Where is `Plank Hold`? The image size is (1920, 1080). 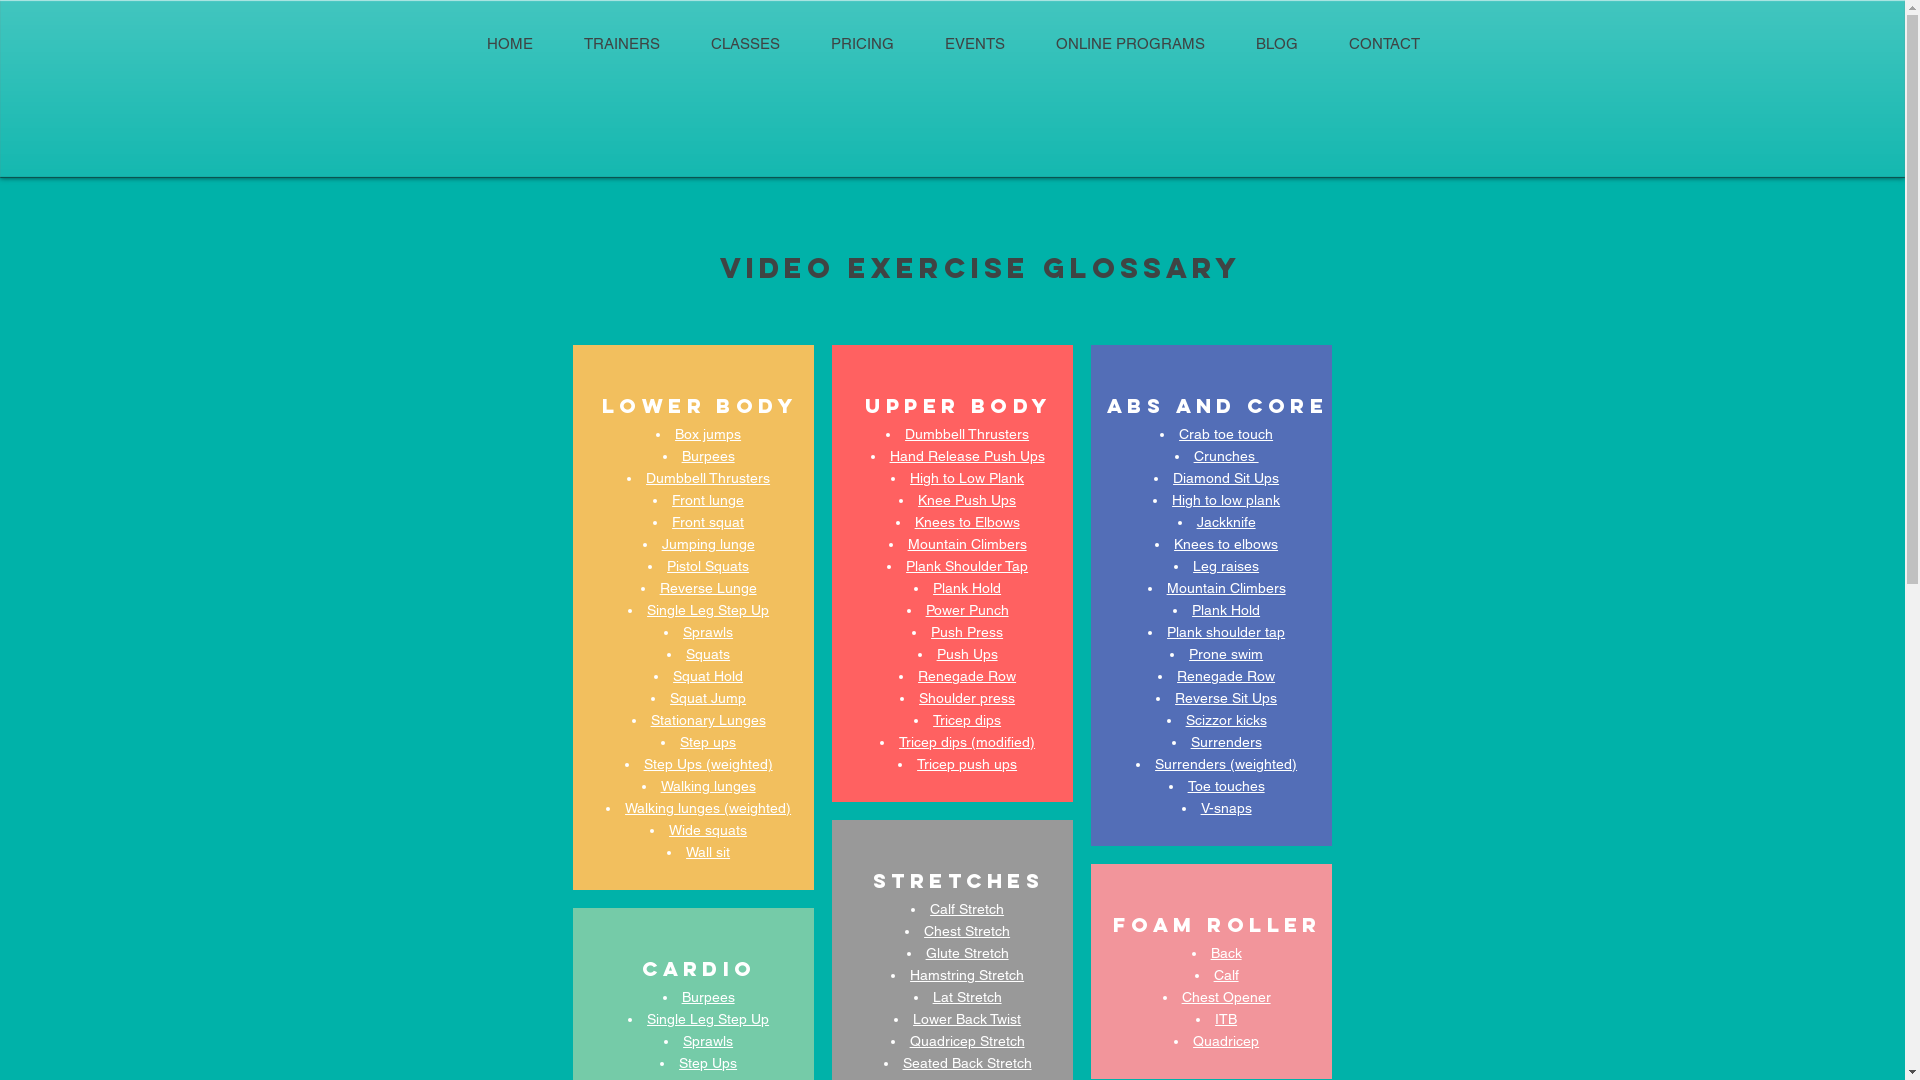 Plank Hold is located at coordinates (1226, 609).